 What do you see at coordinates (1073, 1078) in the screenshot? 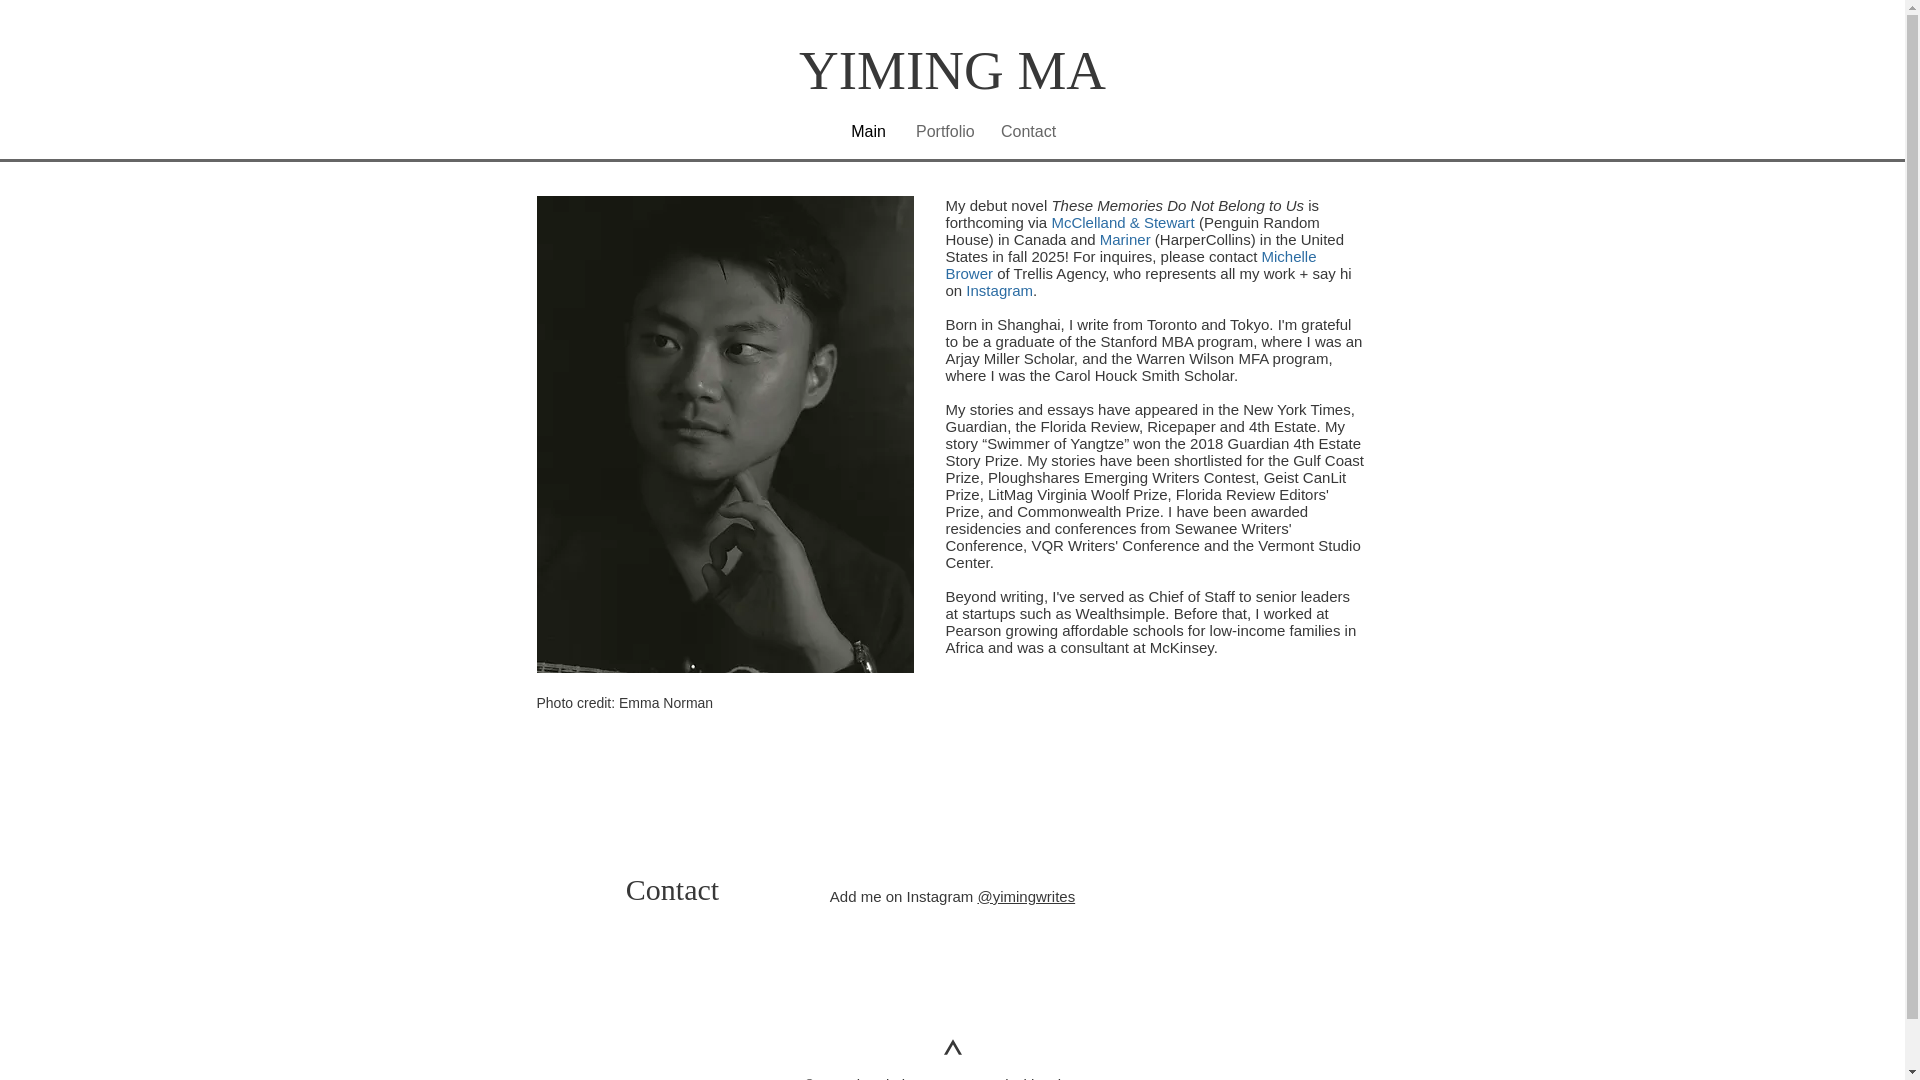
I see `Wix.com` at bounding box center [1073, 1078].